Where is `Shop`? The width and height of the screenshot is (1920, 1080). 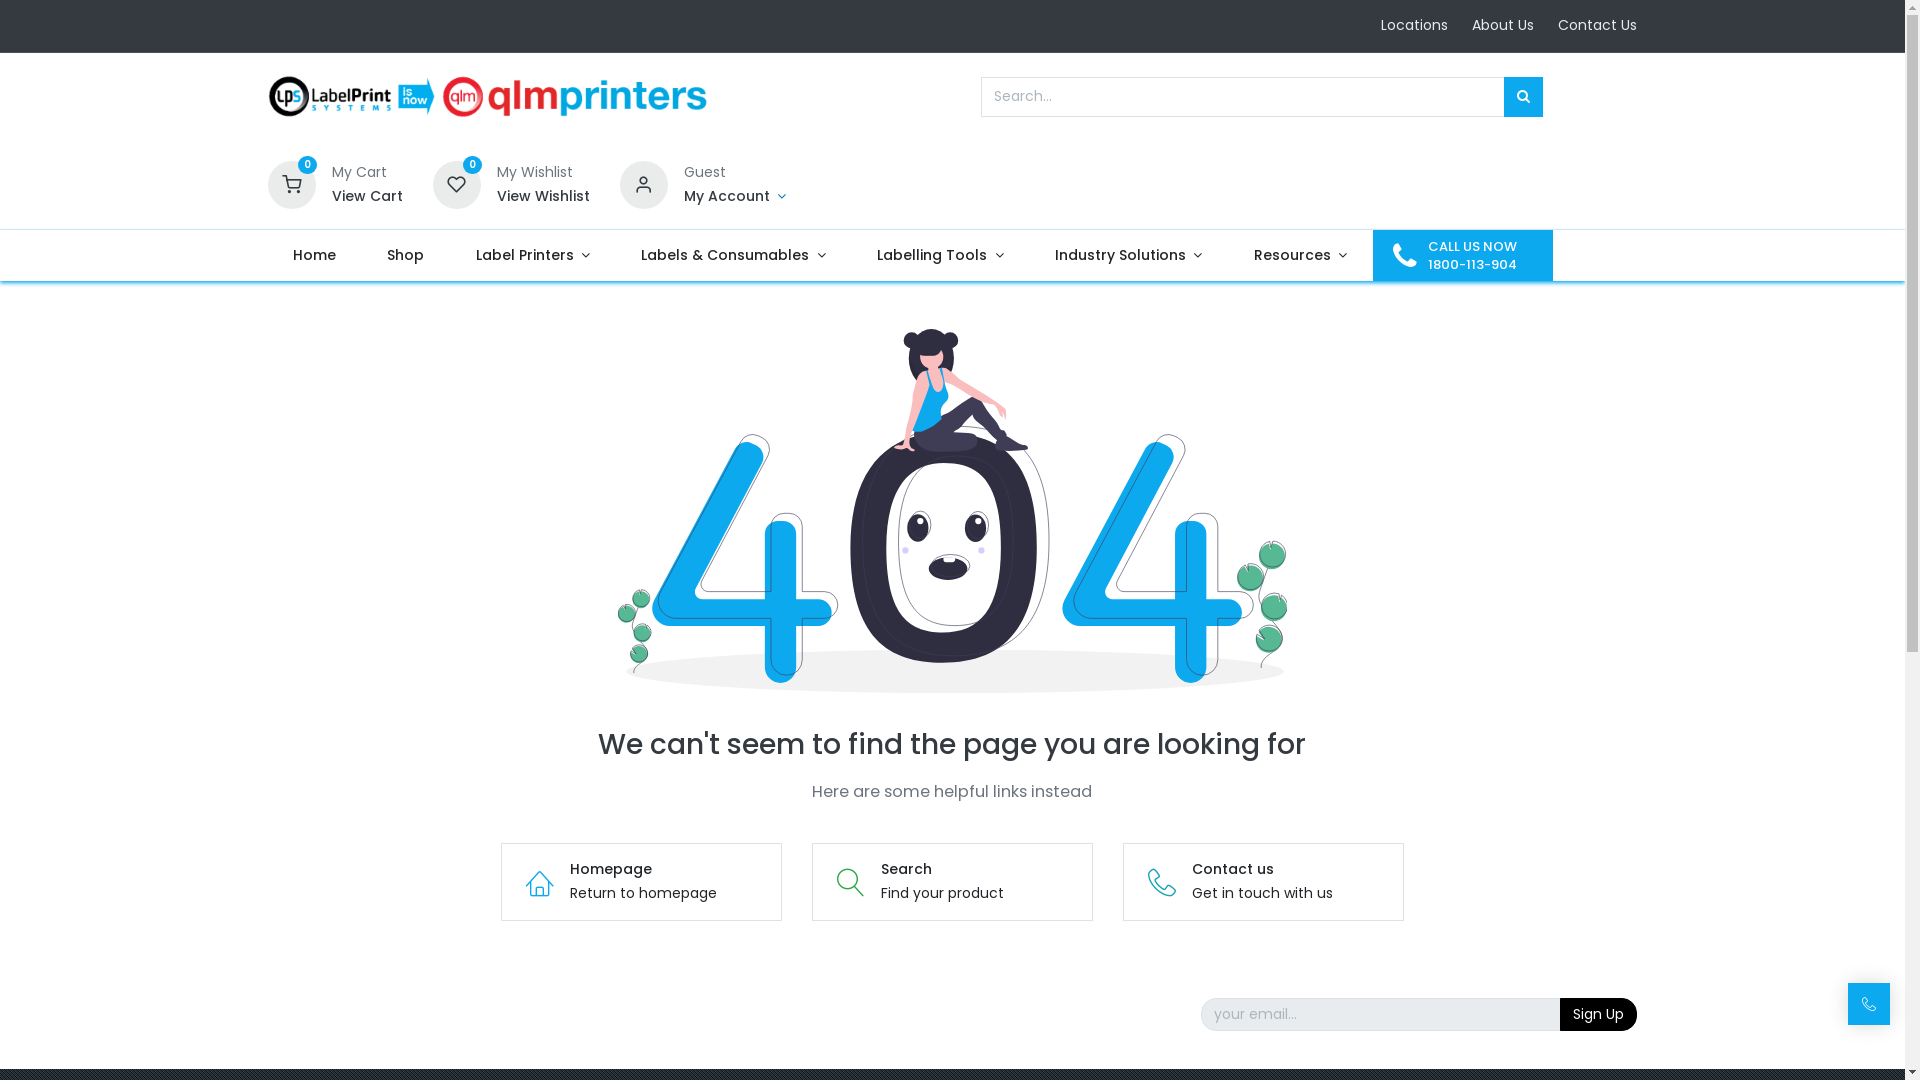 Shop is located at coordinates (406, 256).